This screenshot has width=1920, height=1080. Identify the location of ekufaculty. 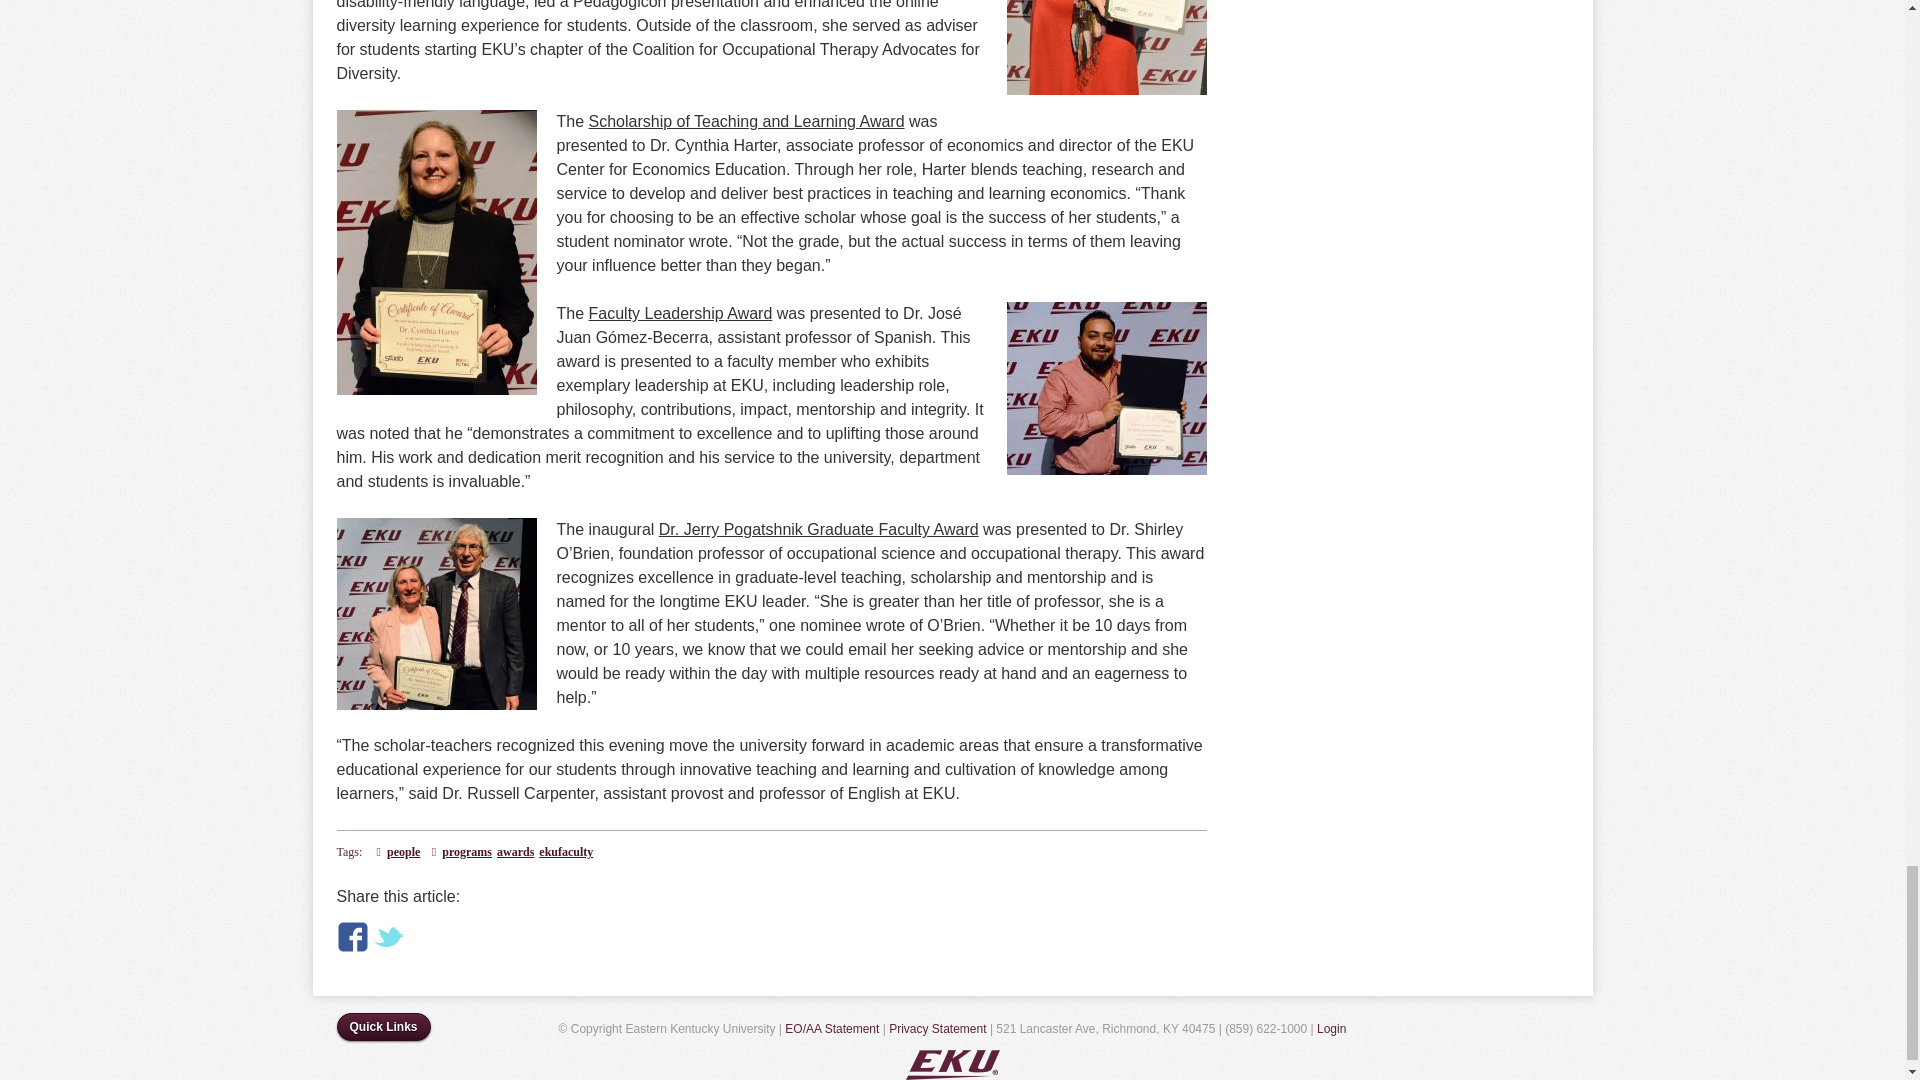
(566, 851).